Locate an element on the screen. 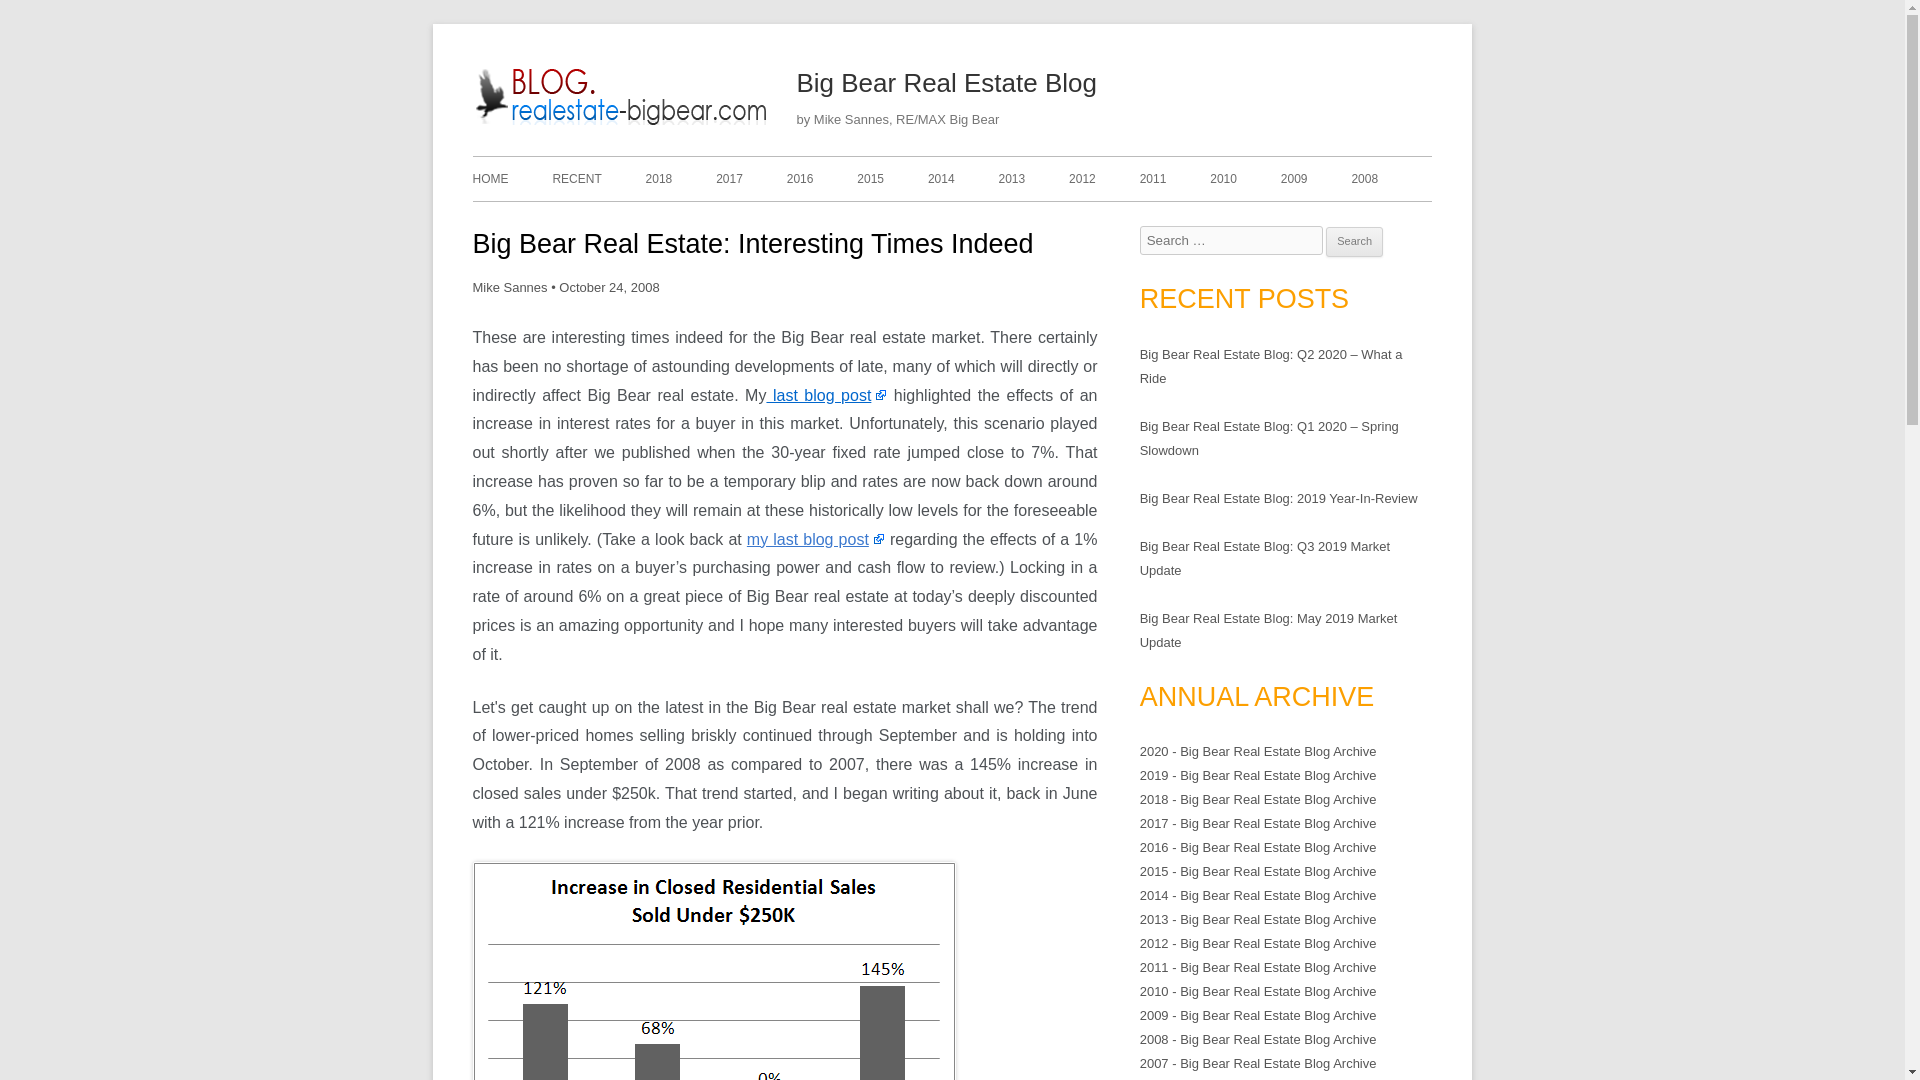 The width and height of the screenshot is (1920, 1080). RECENT is located at coordinates (576, 178).